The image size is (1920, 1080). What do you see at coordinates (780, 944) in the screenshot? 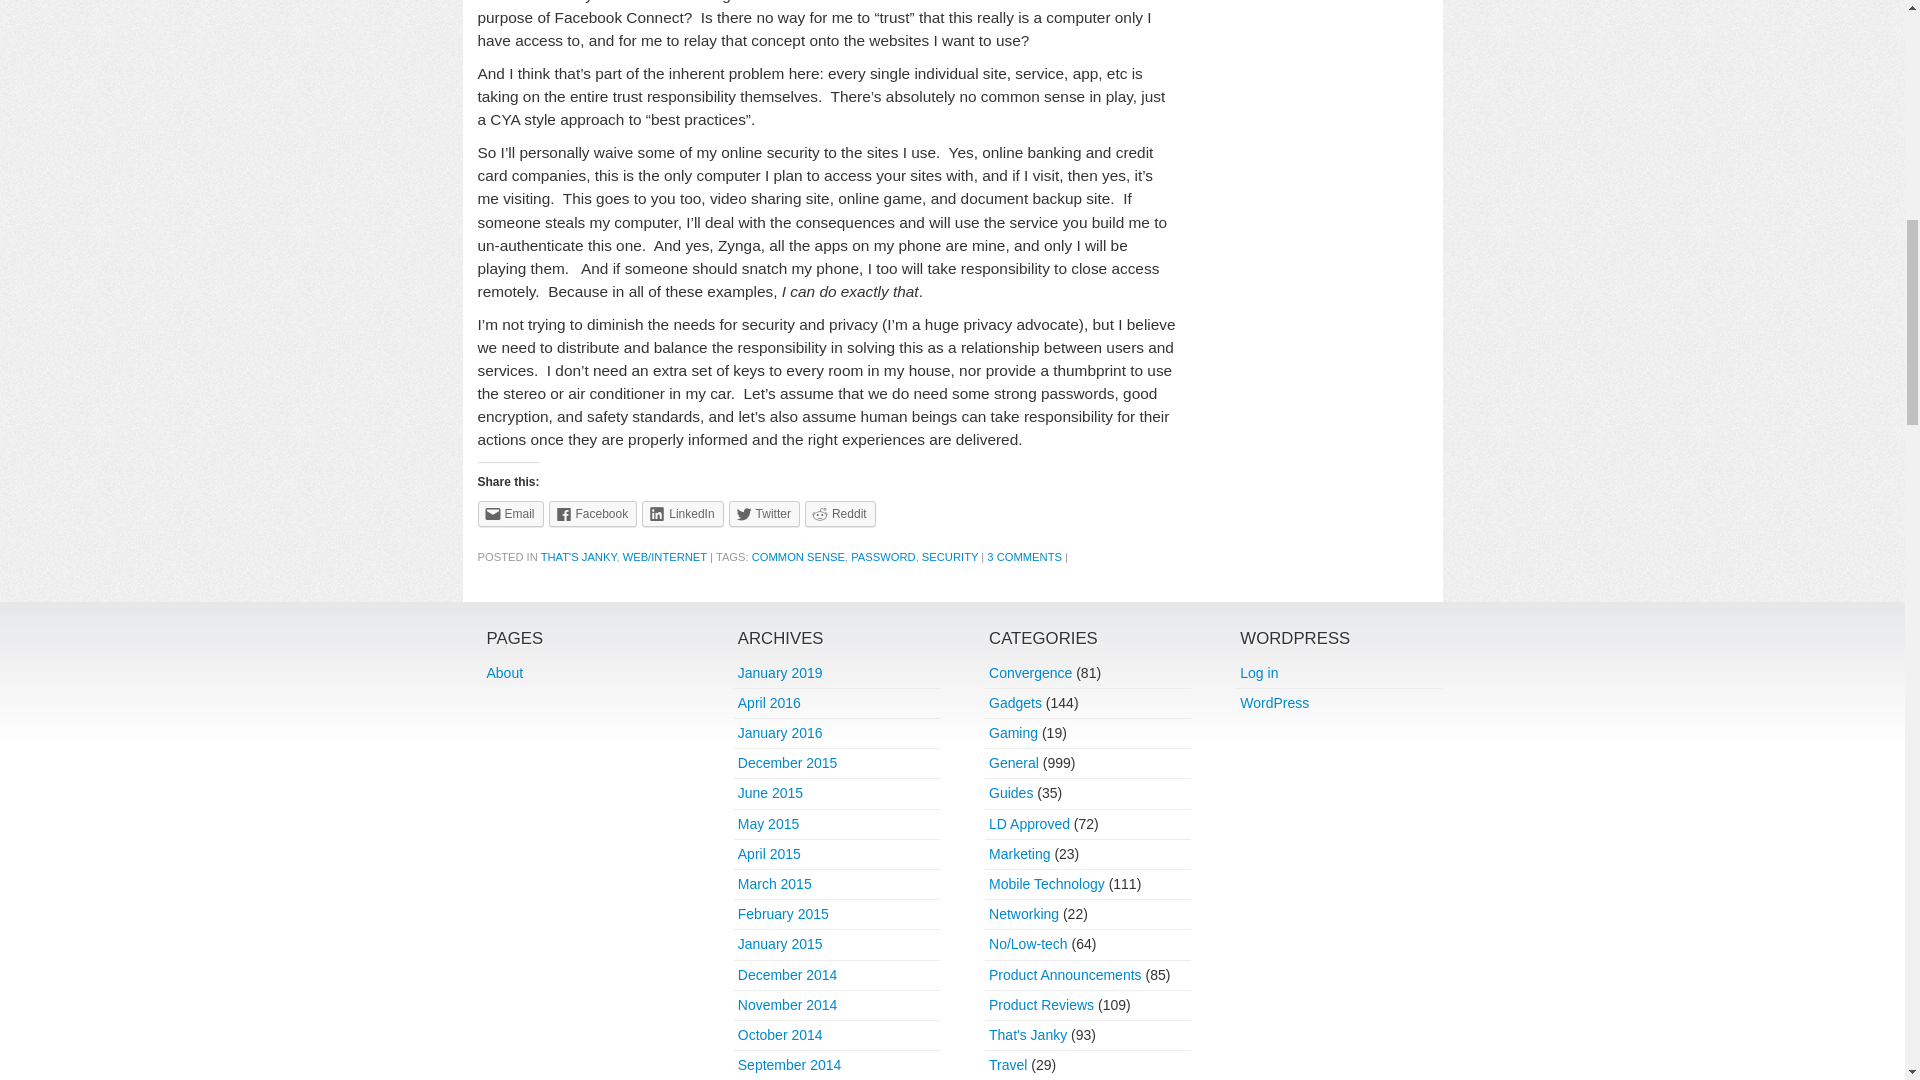
I see `January 2015` at bounding box center [780, 944].